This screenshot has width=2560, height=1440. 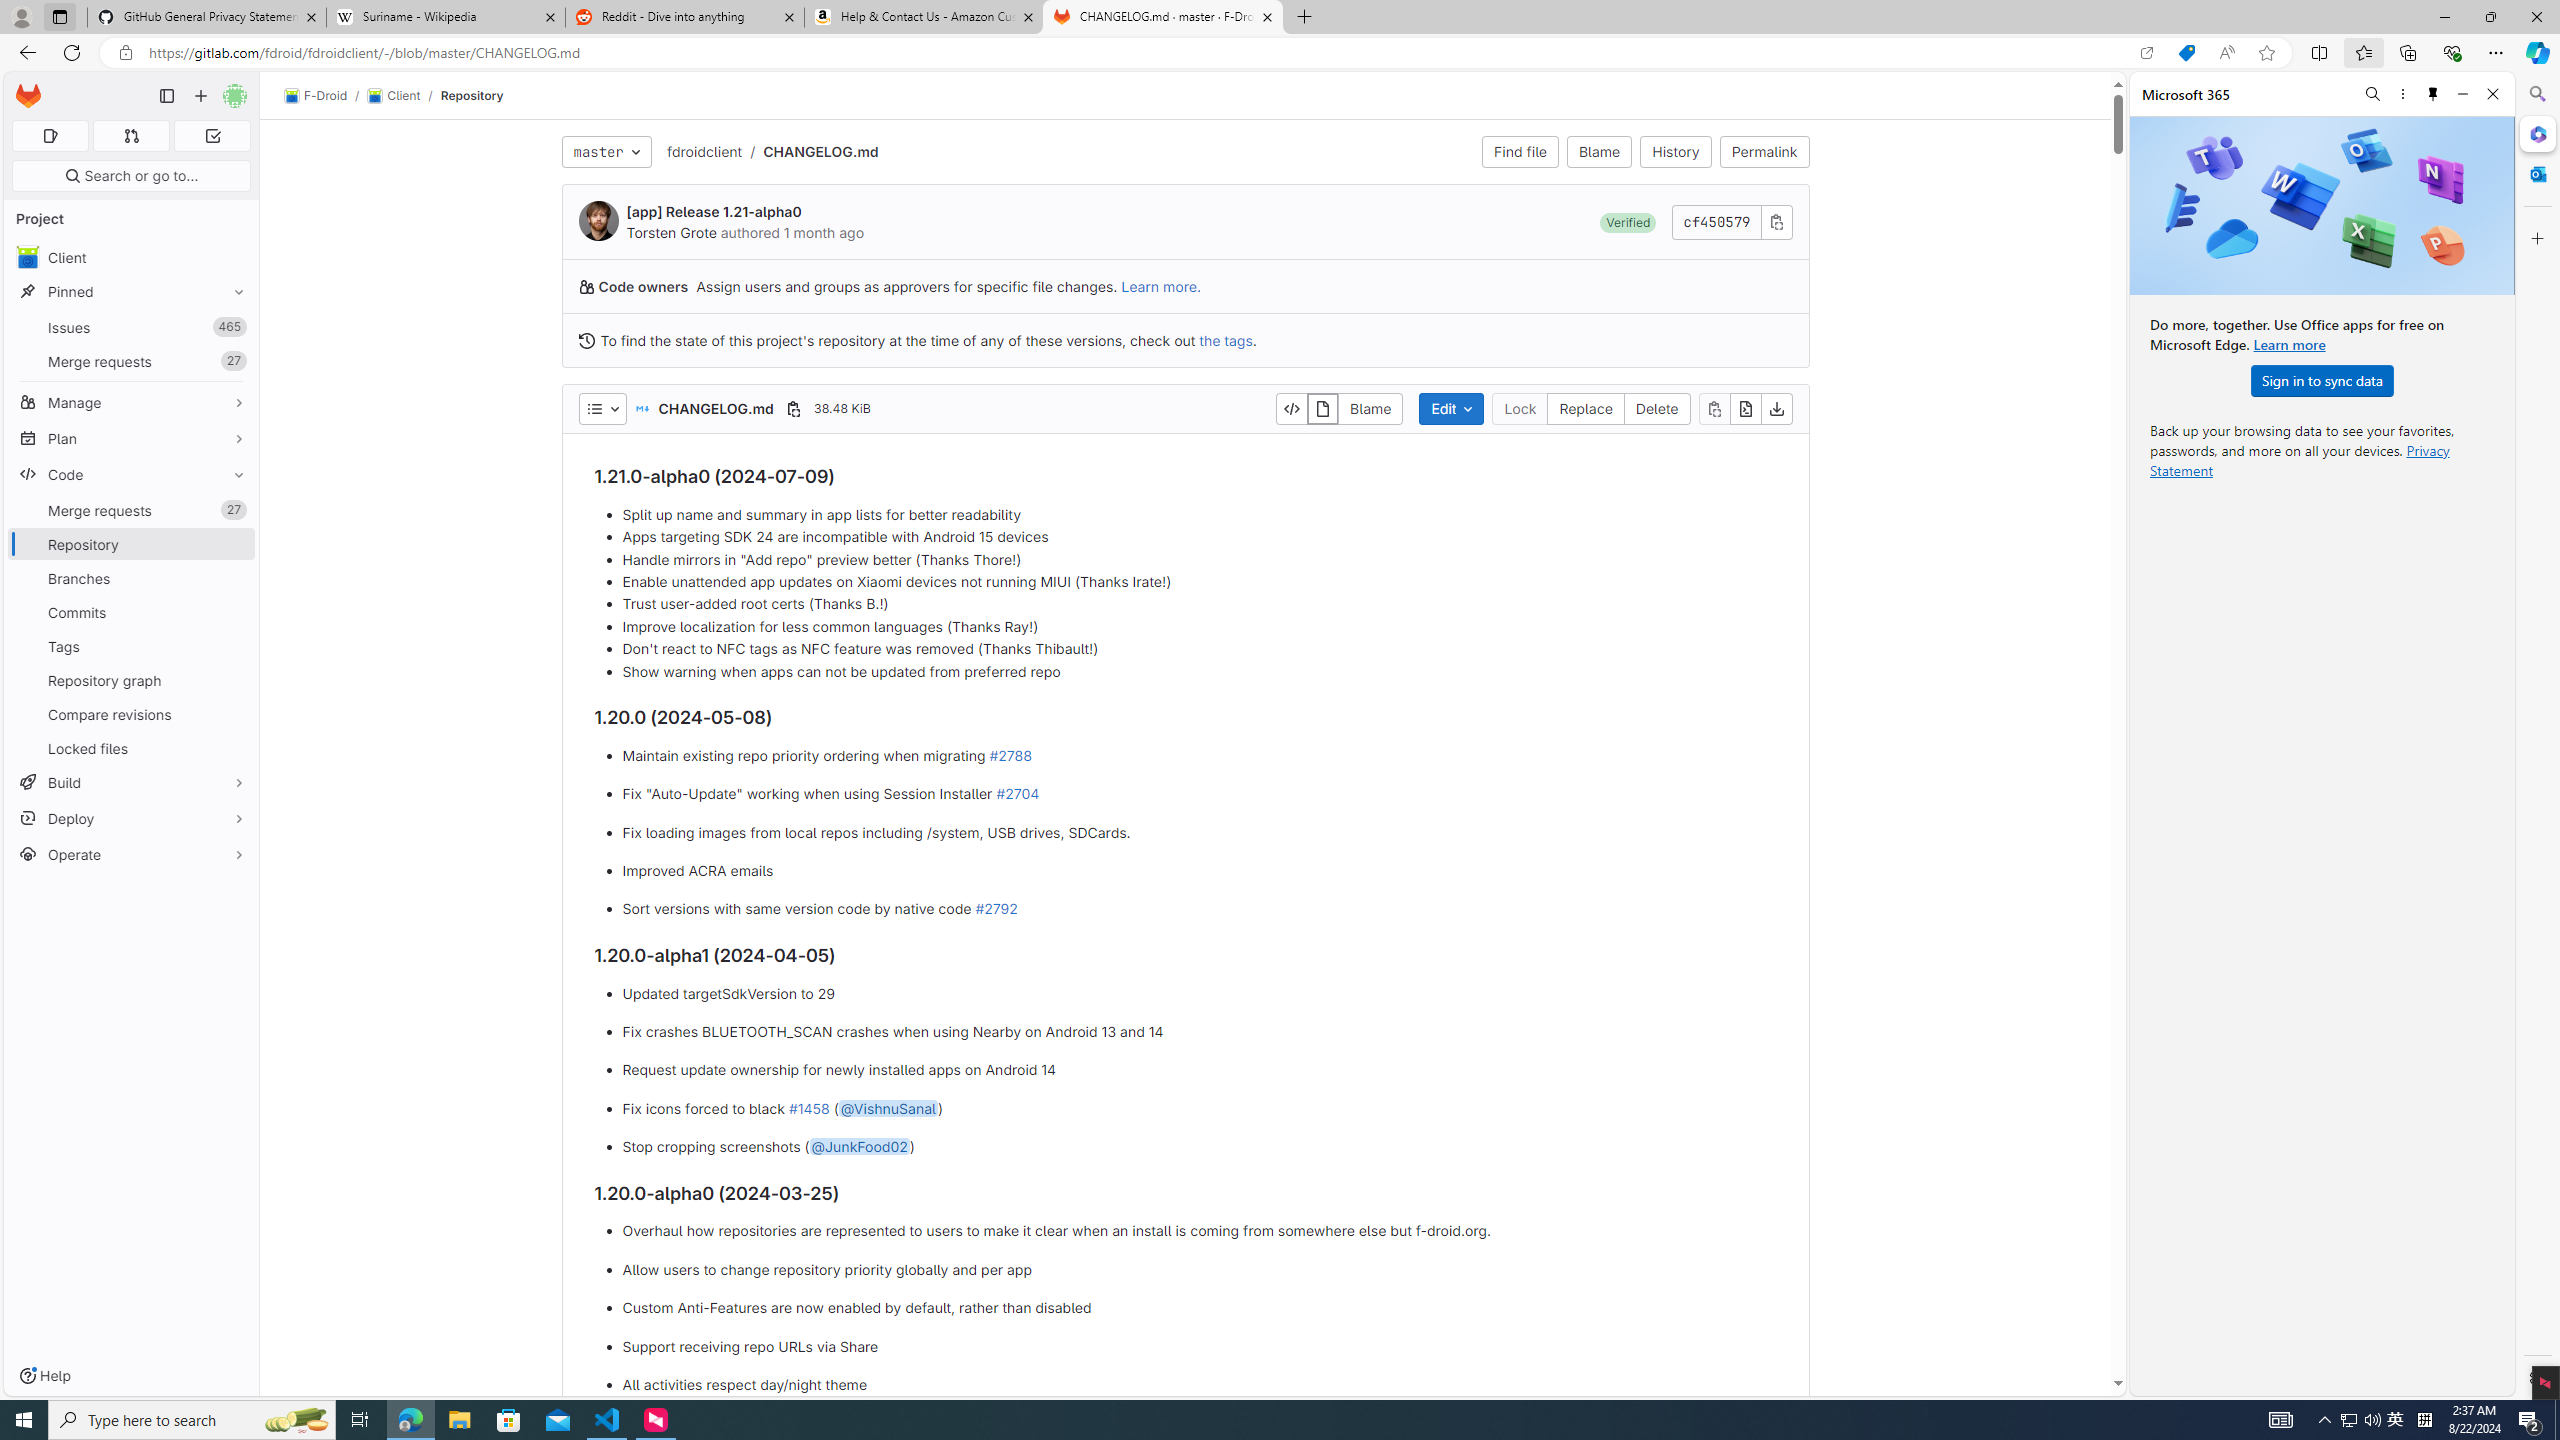 What do you see at coordinates (1520, 152) in the screenshot?
I see `Find file` at bounding box center [1520, 152].